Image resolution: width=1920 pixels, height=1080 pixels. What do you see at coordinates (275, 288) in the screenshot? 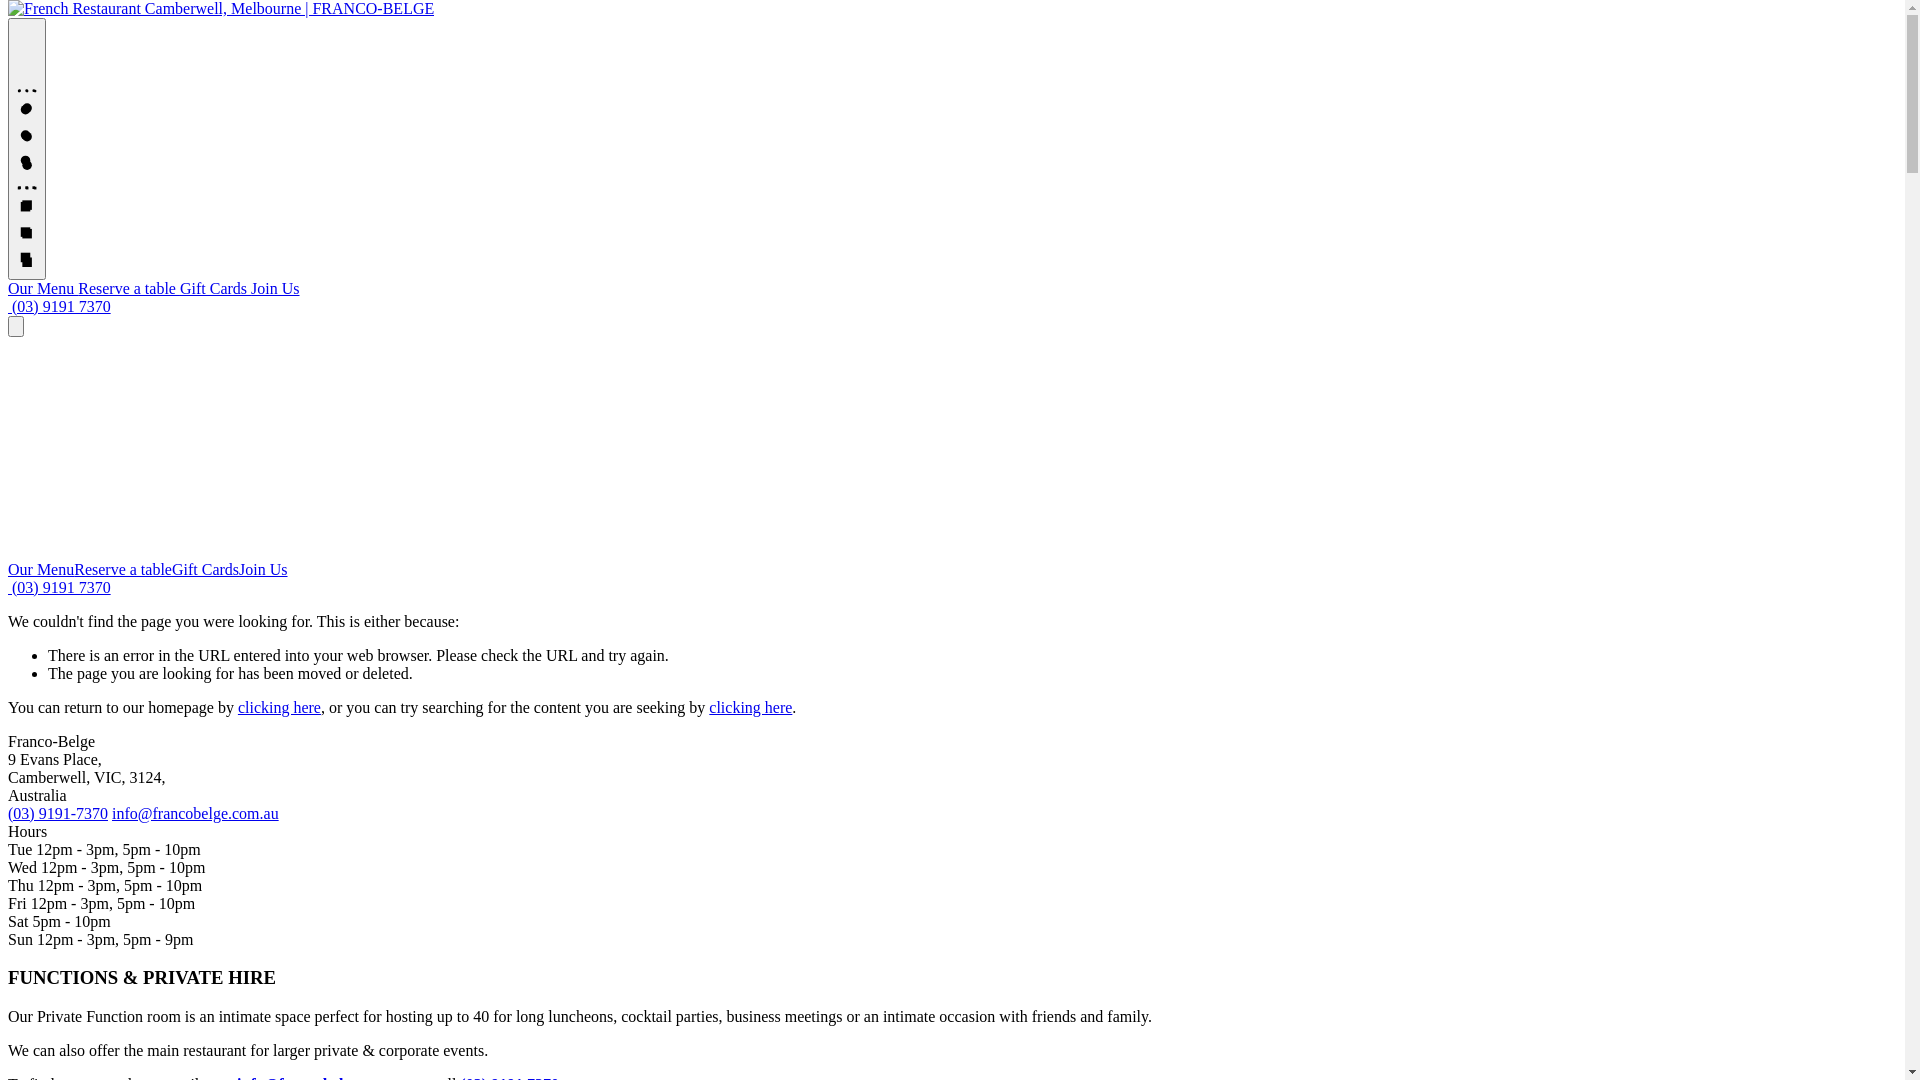
I see `Join Us` at bounding box center [275, 288].